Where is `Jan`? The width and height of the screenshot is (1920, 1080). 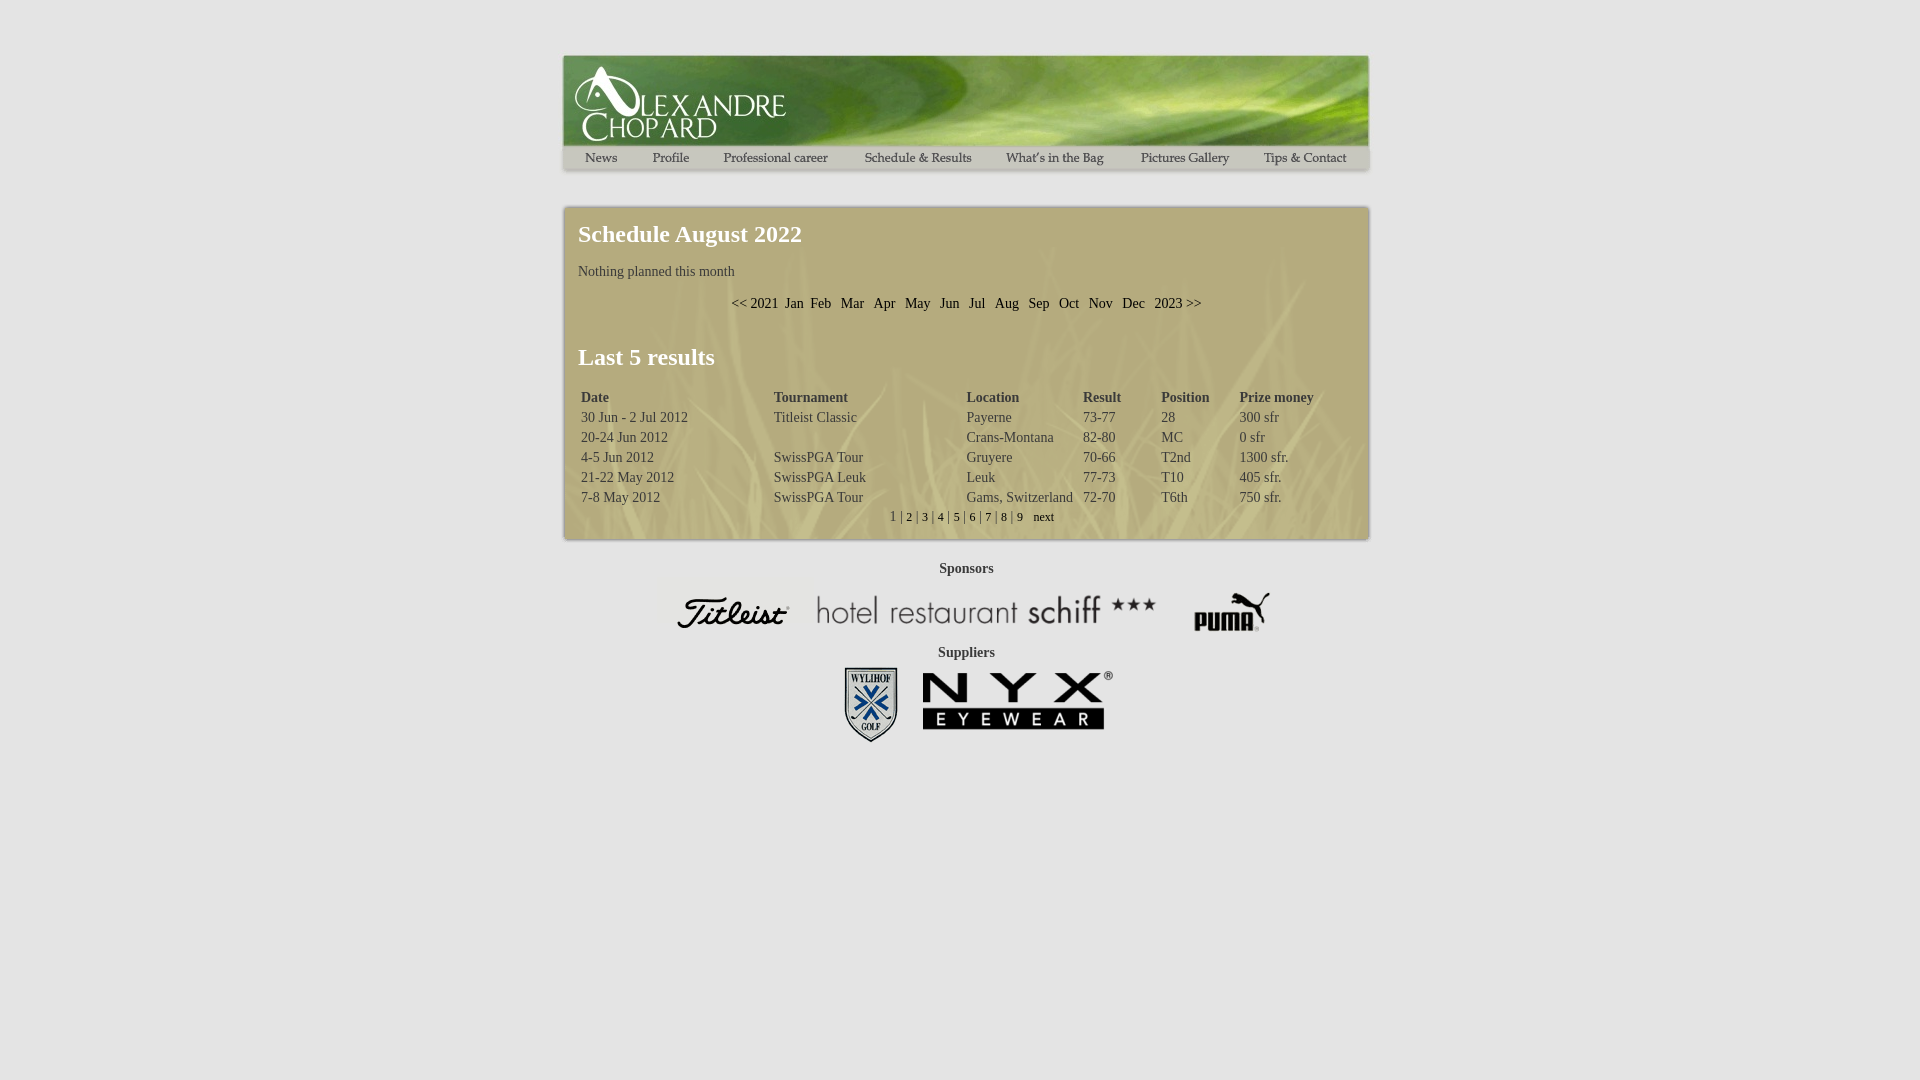 Jan is located at coordinates (794, 304).